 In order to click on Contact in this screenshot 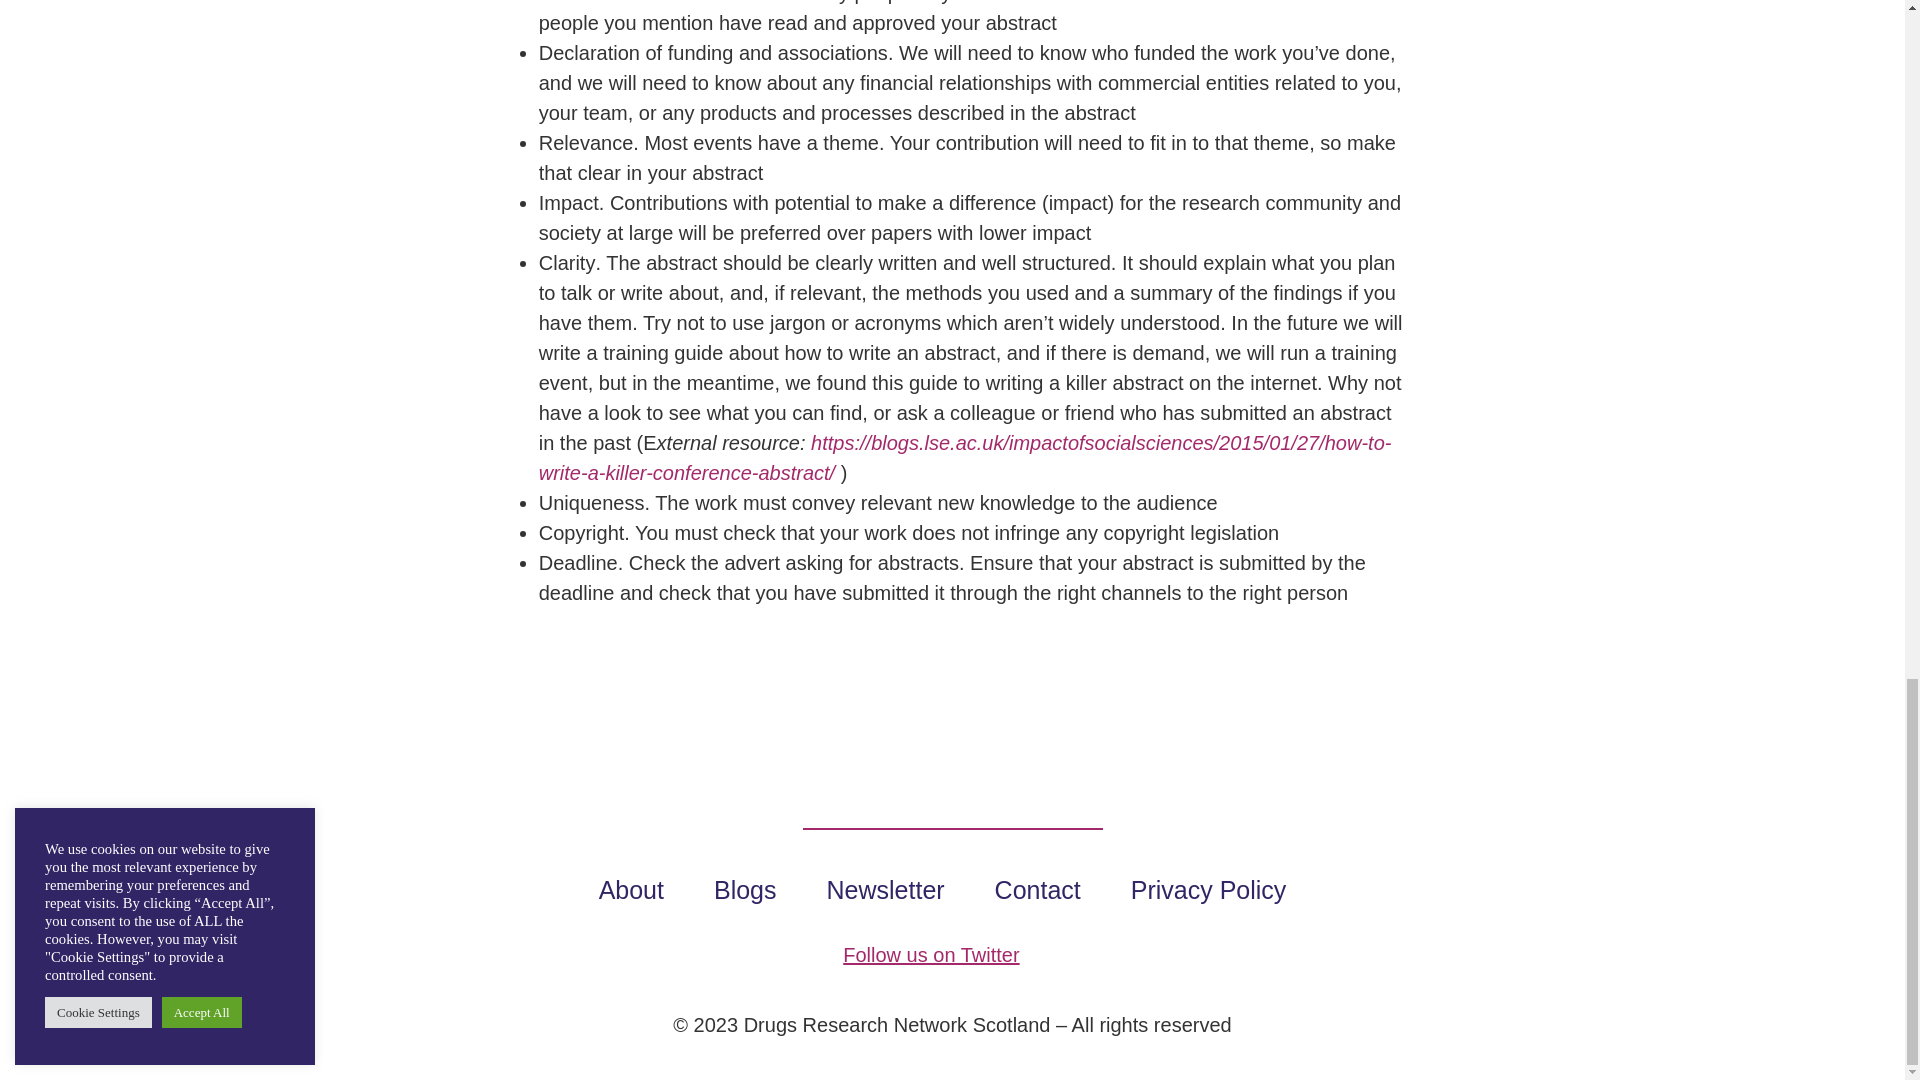, I will do `click(1047, 890)`.